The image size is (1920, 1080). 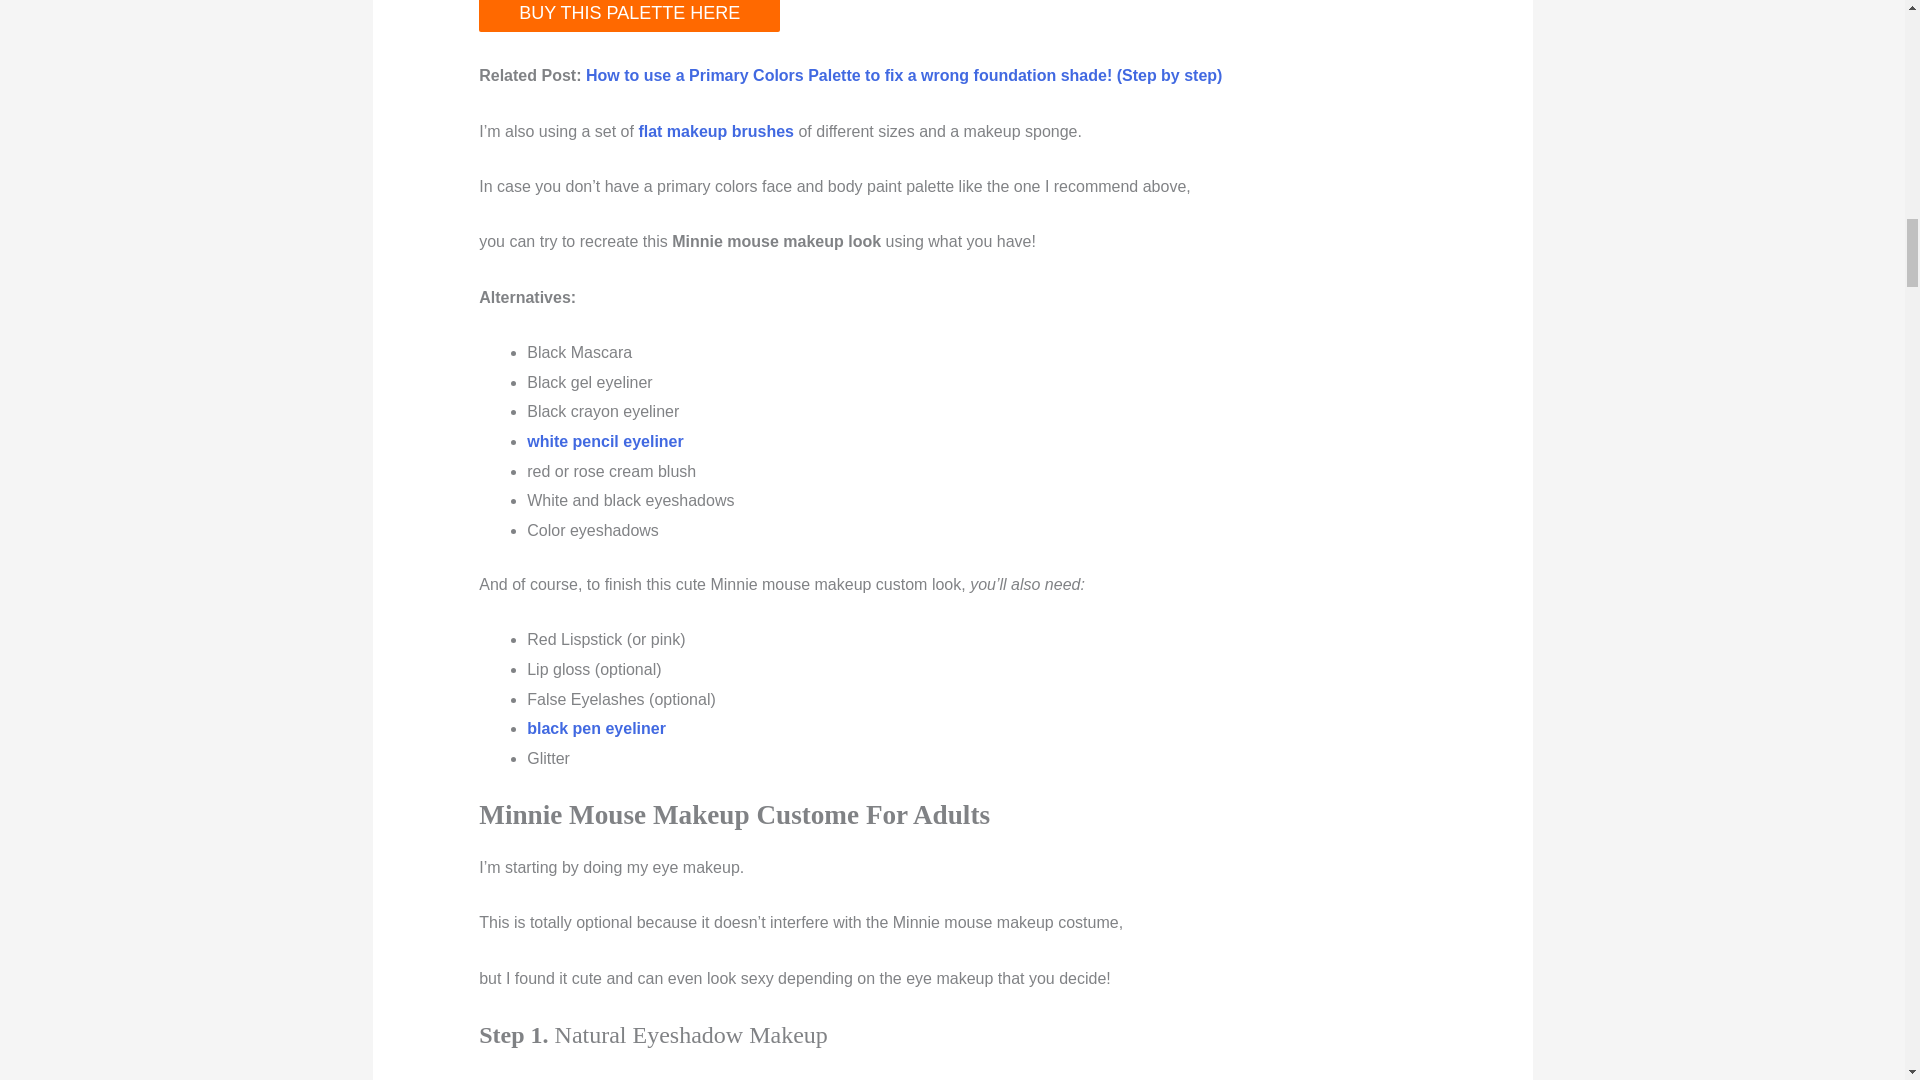 I want to click on flat makeup brushes, so click(x=716, y=132).